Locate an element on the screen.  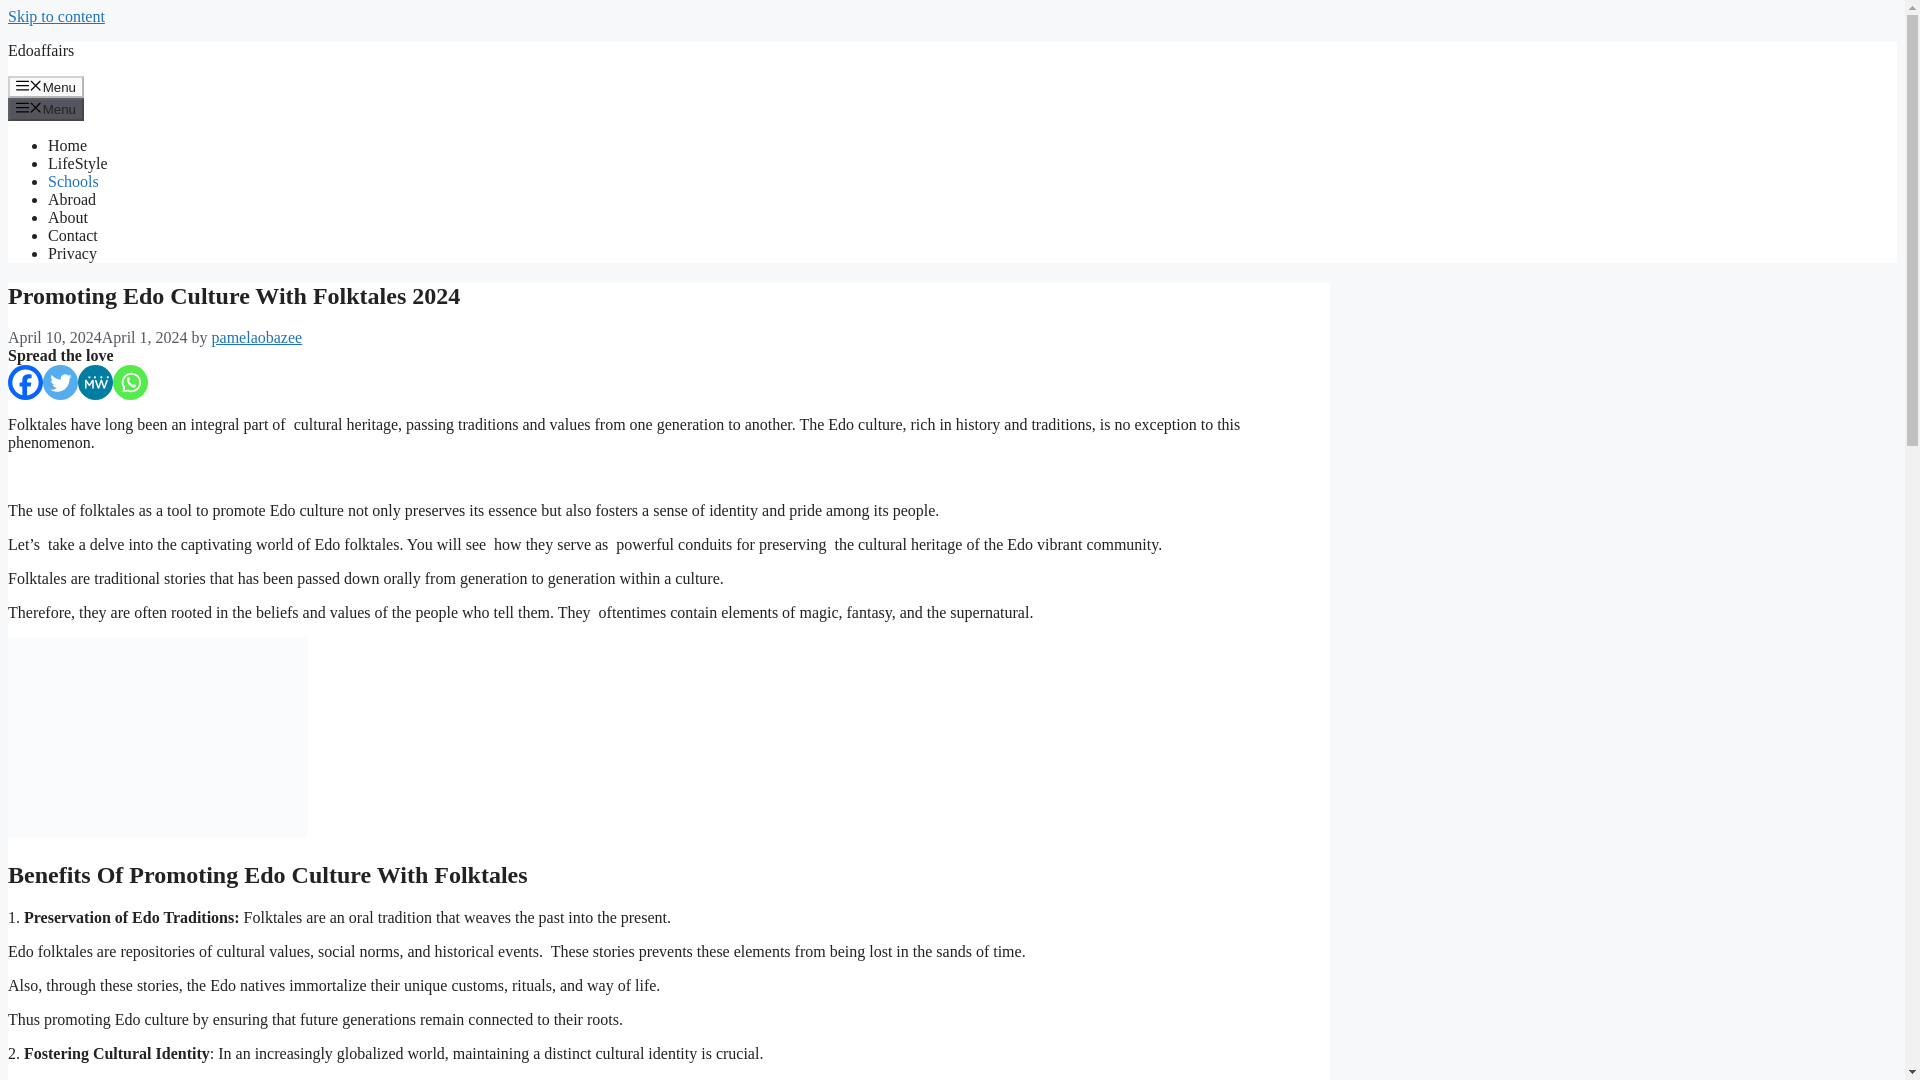
Menu is located at coordinates (46, 108).